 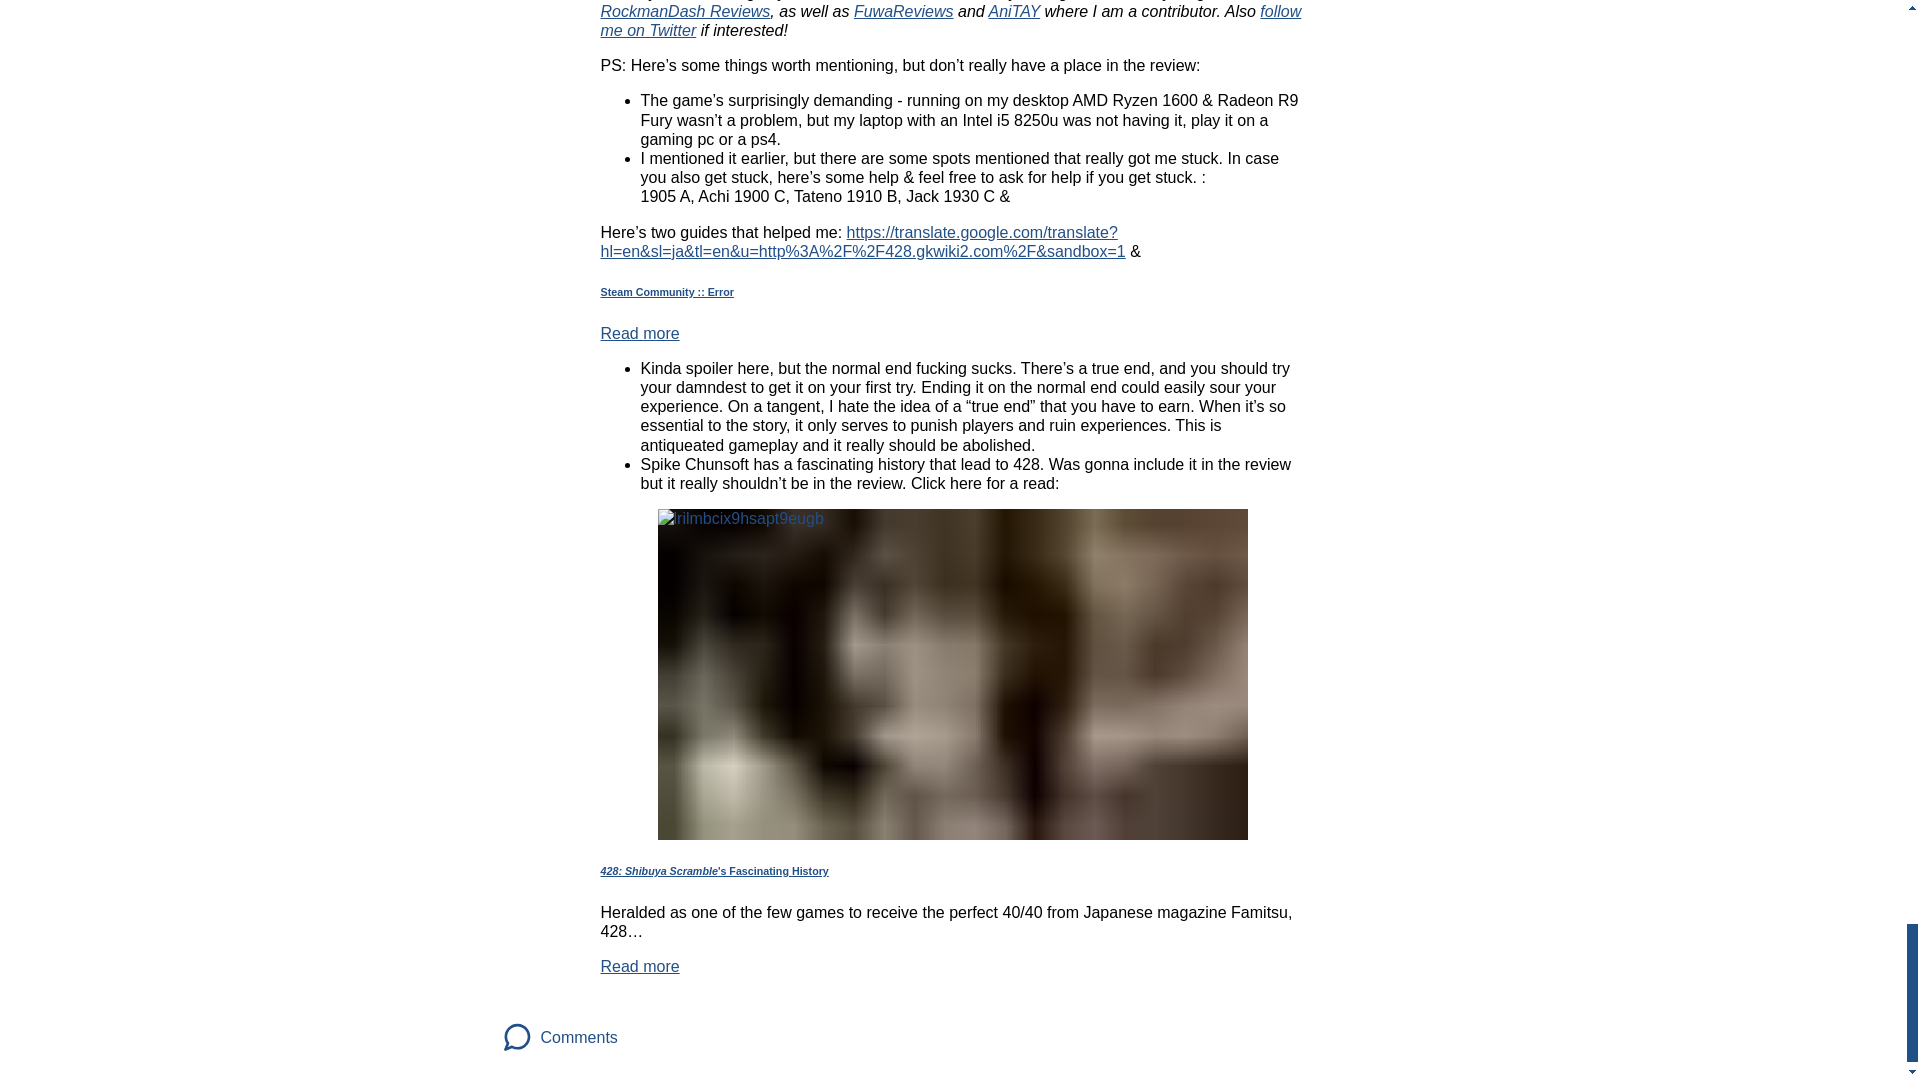 What do you see at coordinates (904, 12) in the screenshot?
I see `FuwaReviews` at bounding box center [904, 12].